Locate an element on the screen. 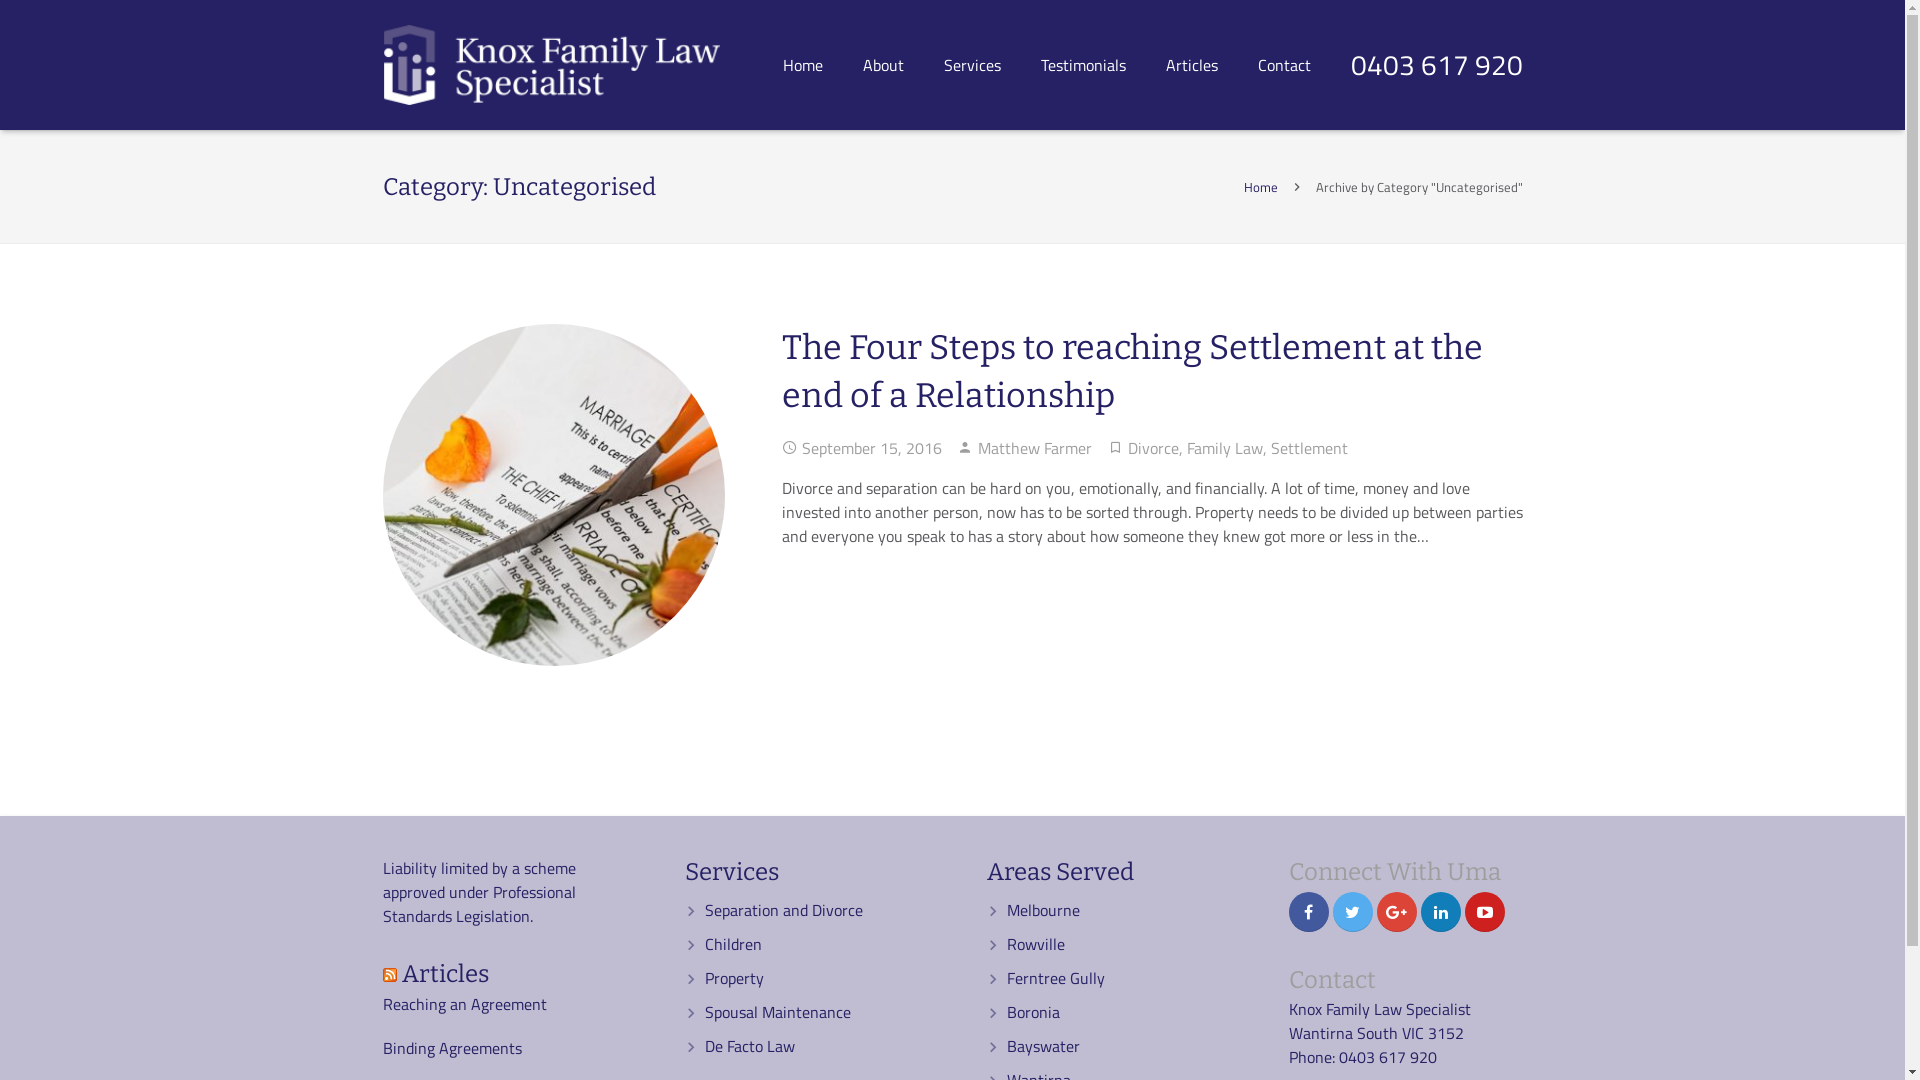 This screenshot has width=1920, height=1080. Home is located at coordinates (803, 65).